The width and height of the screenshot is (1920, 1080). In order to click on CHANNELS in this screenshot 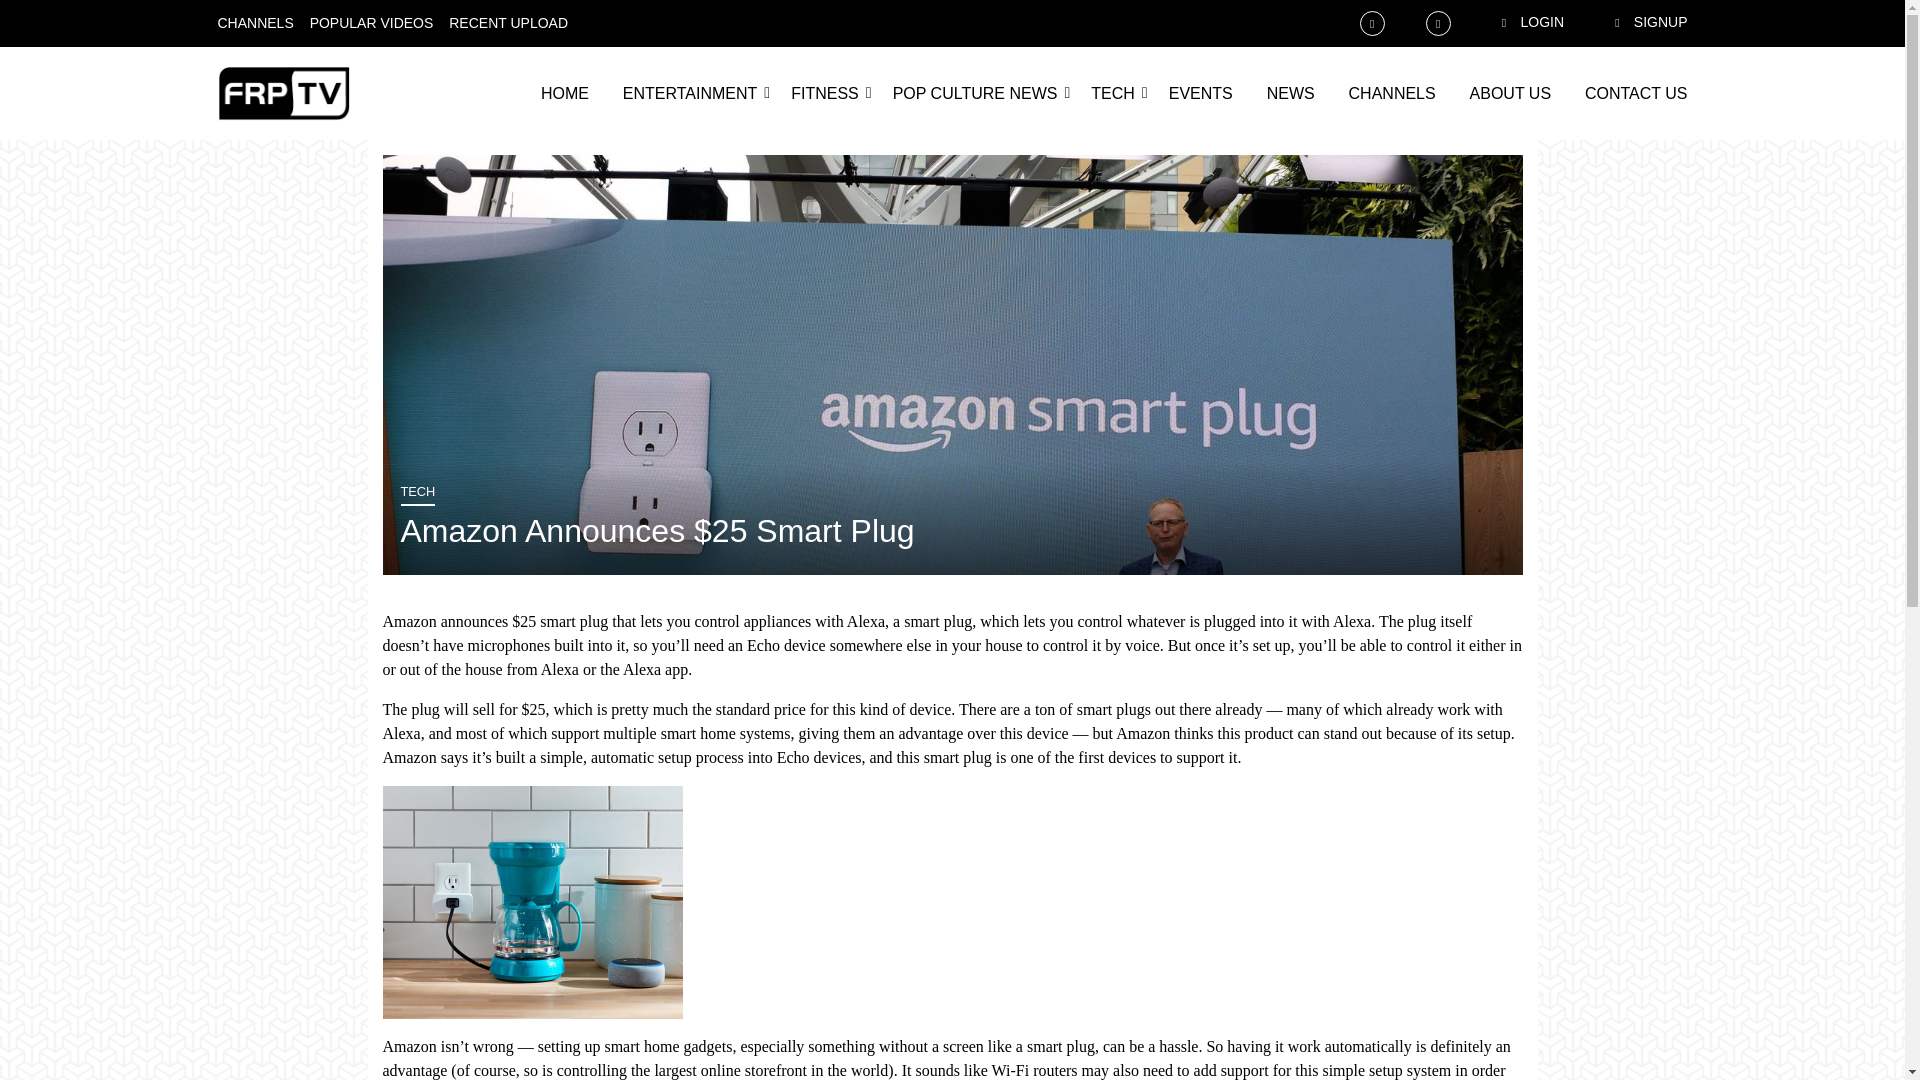, I will do `click(1392, 93)`.